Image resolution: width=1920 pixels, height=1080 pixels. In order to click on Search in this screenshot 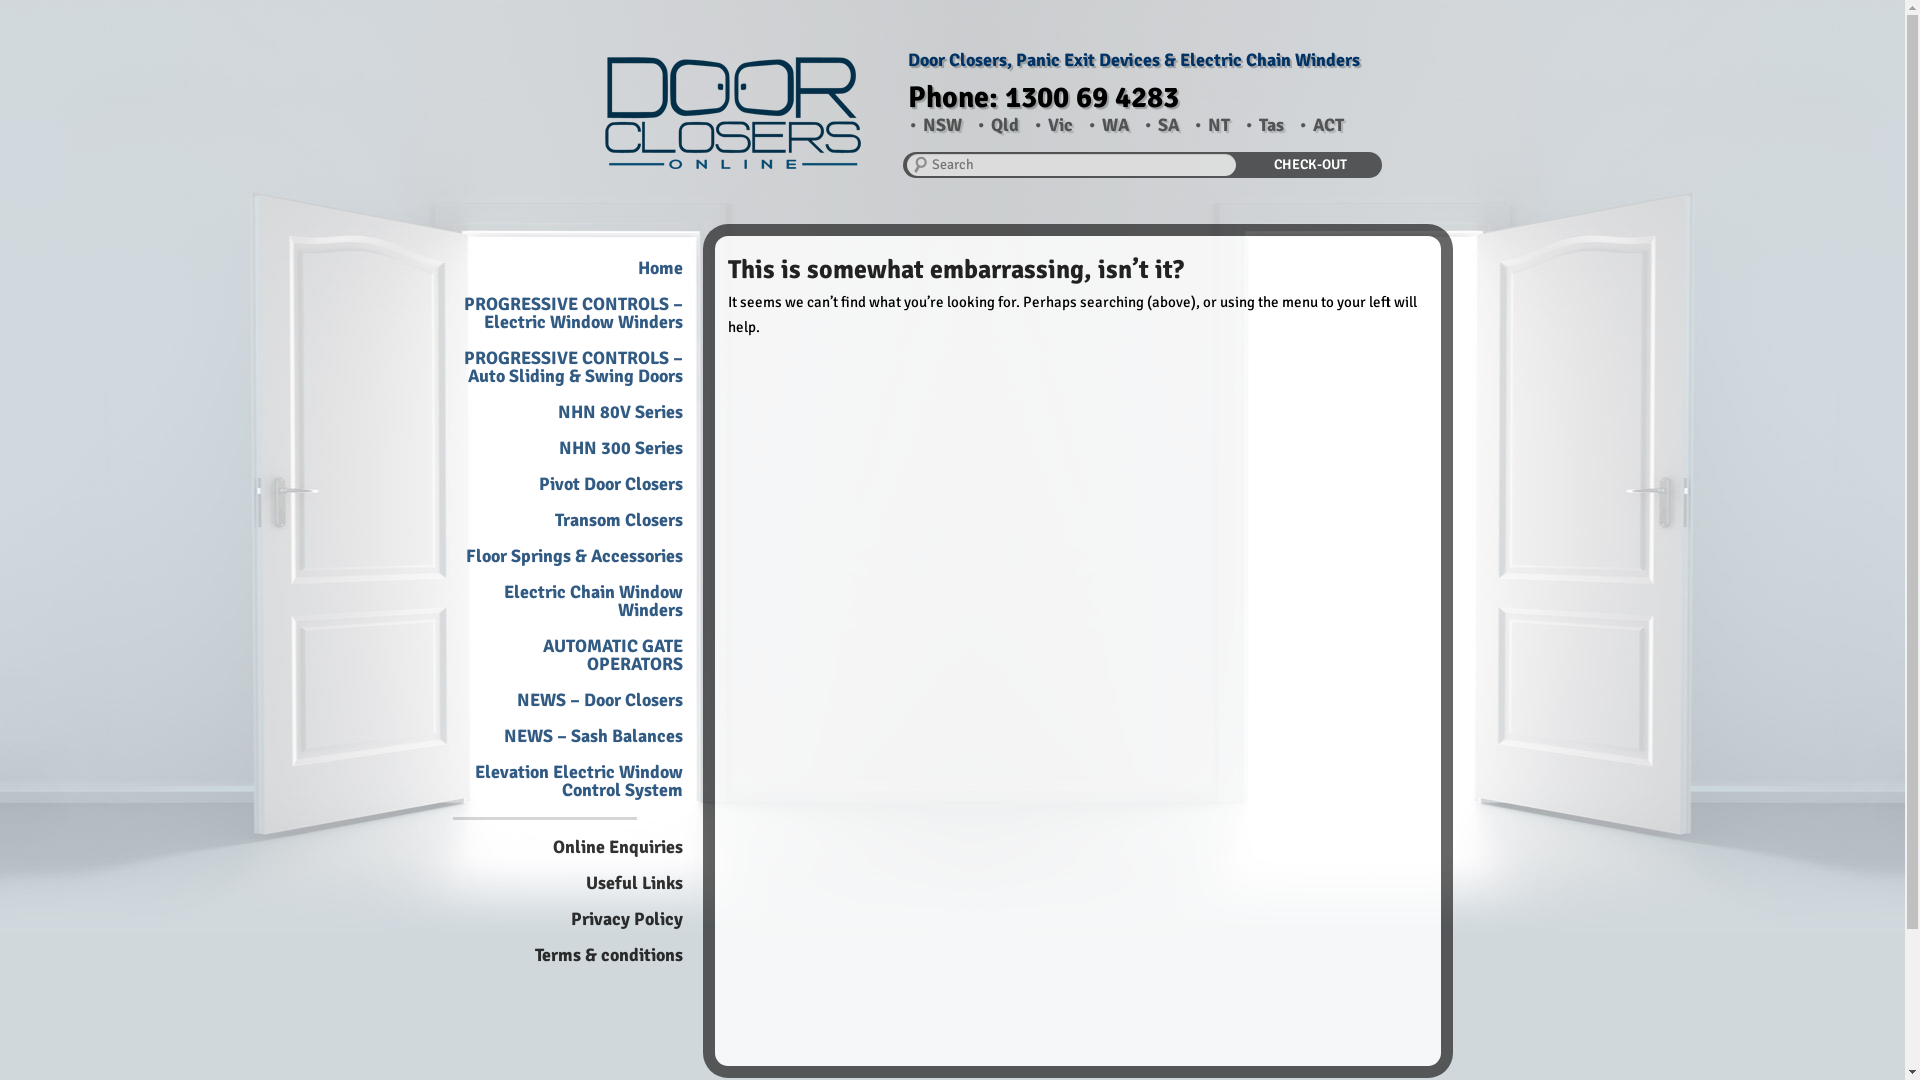, I will do `click(30, 12)`.